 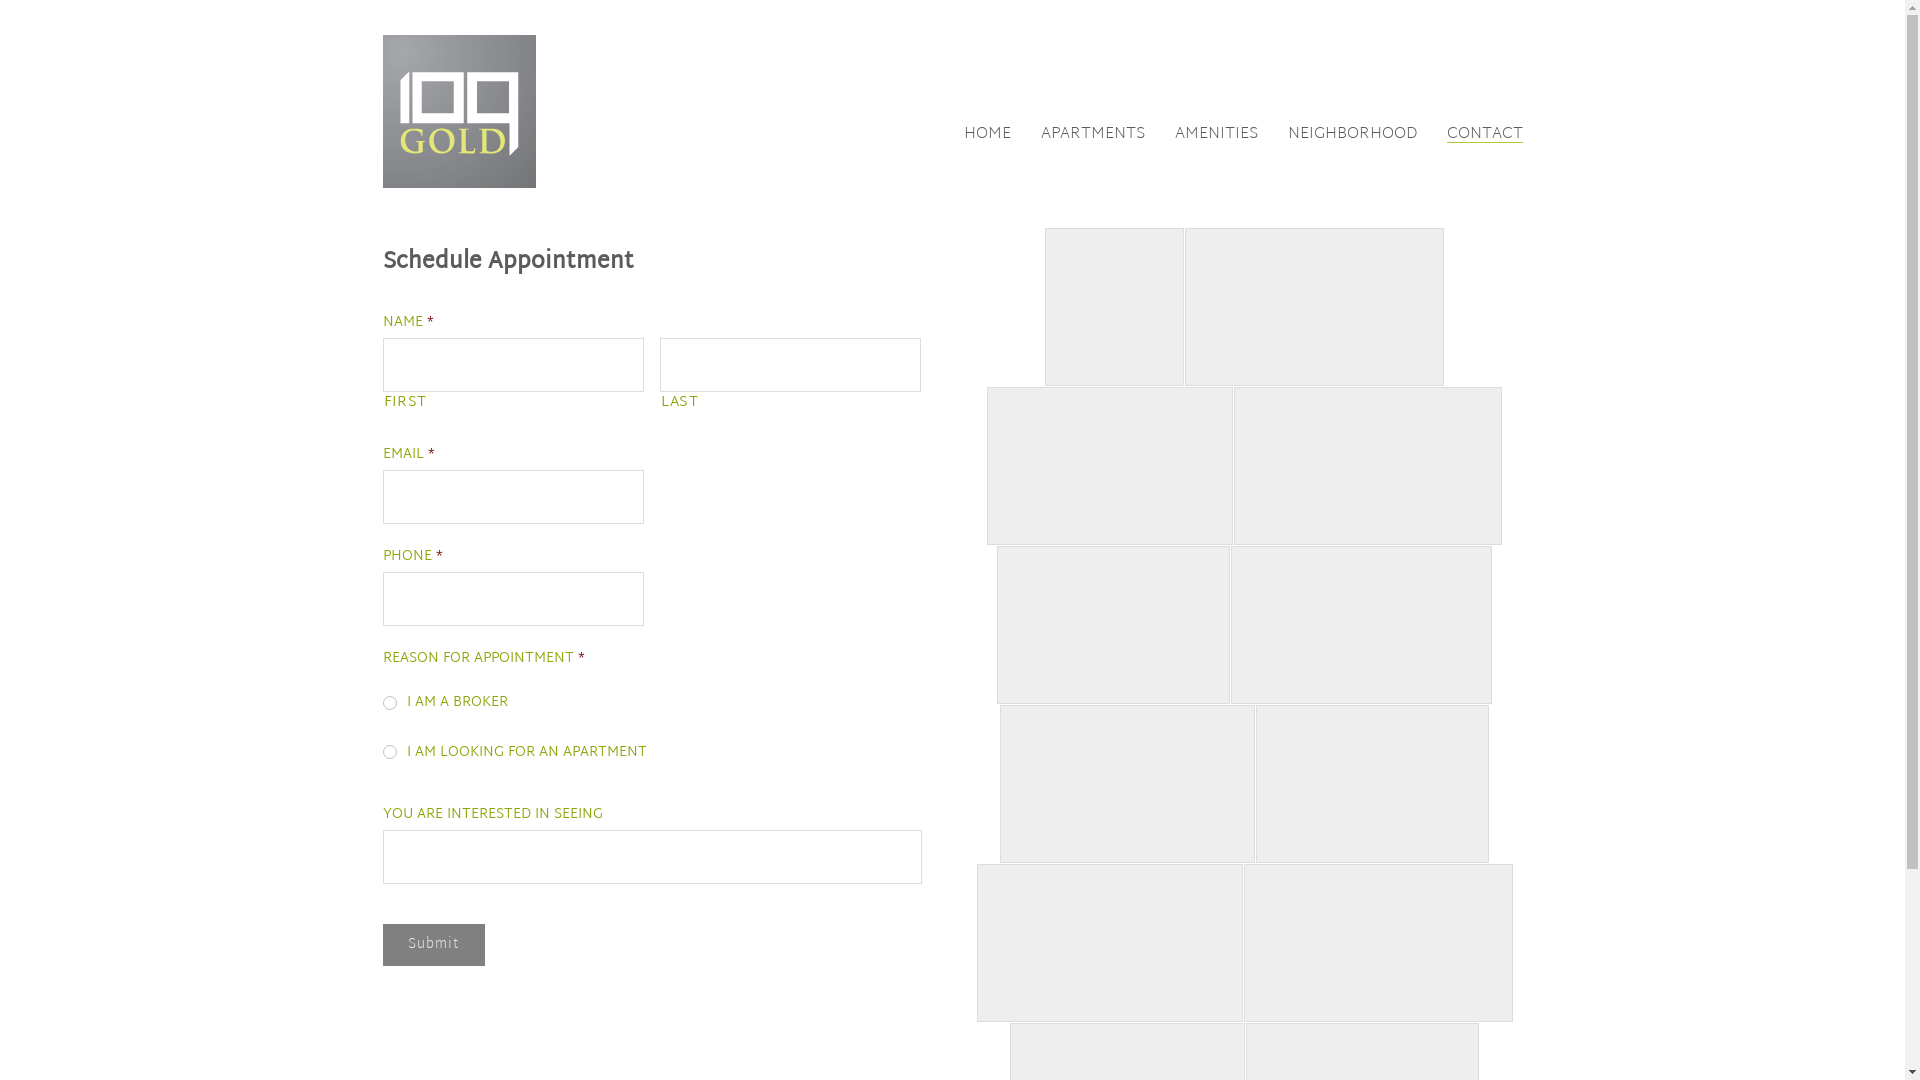 I want to click on NEIGHBORHOOD, so click(x=1352, y=135).